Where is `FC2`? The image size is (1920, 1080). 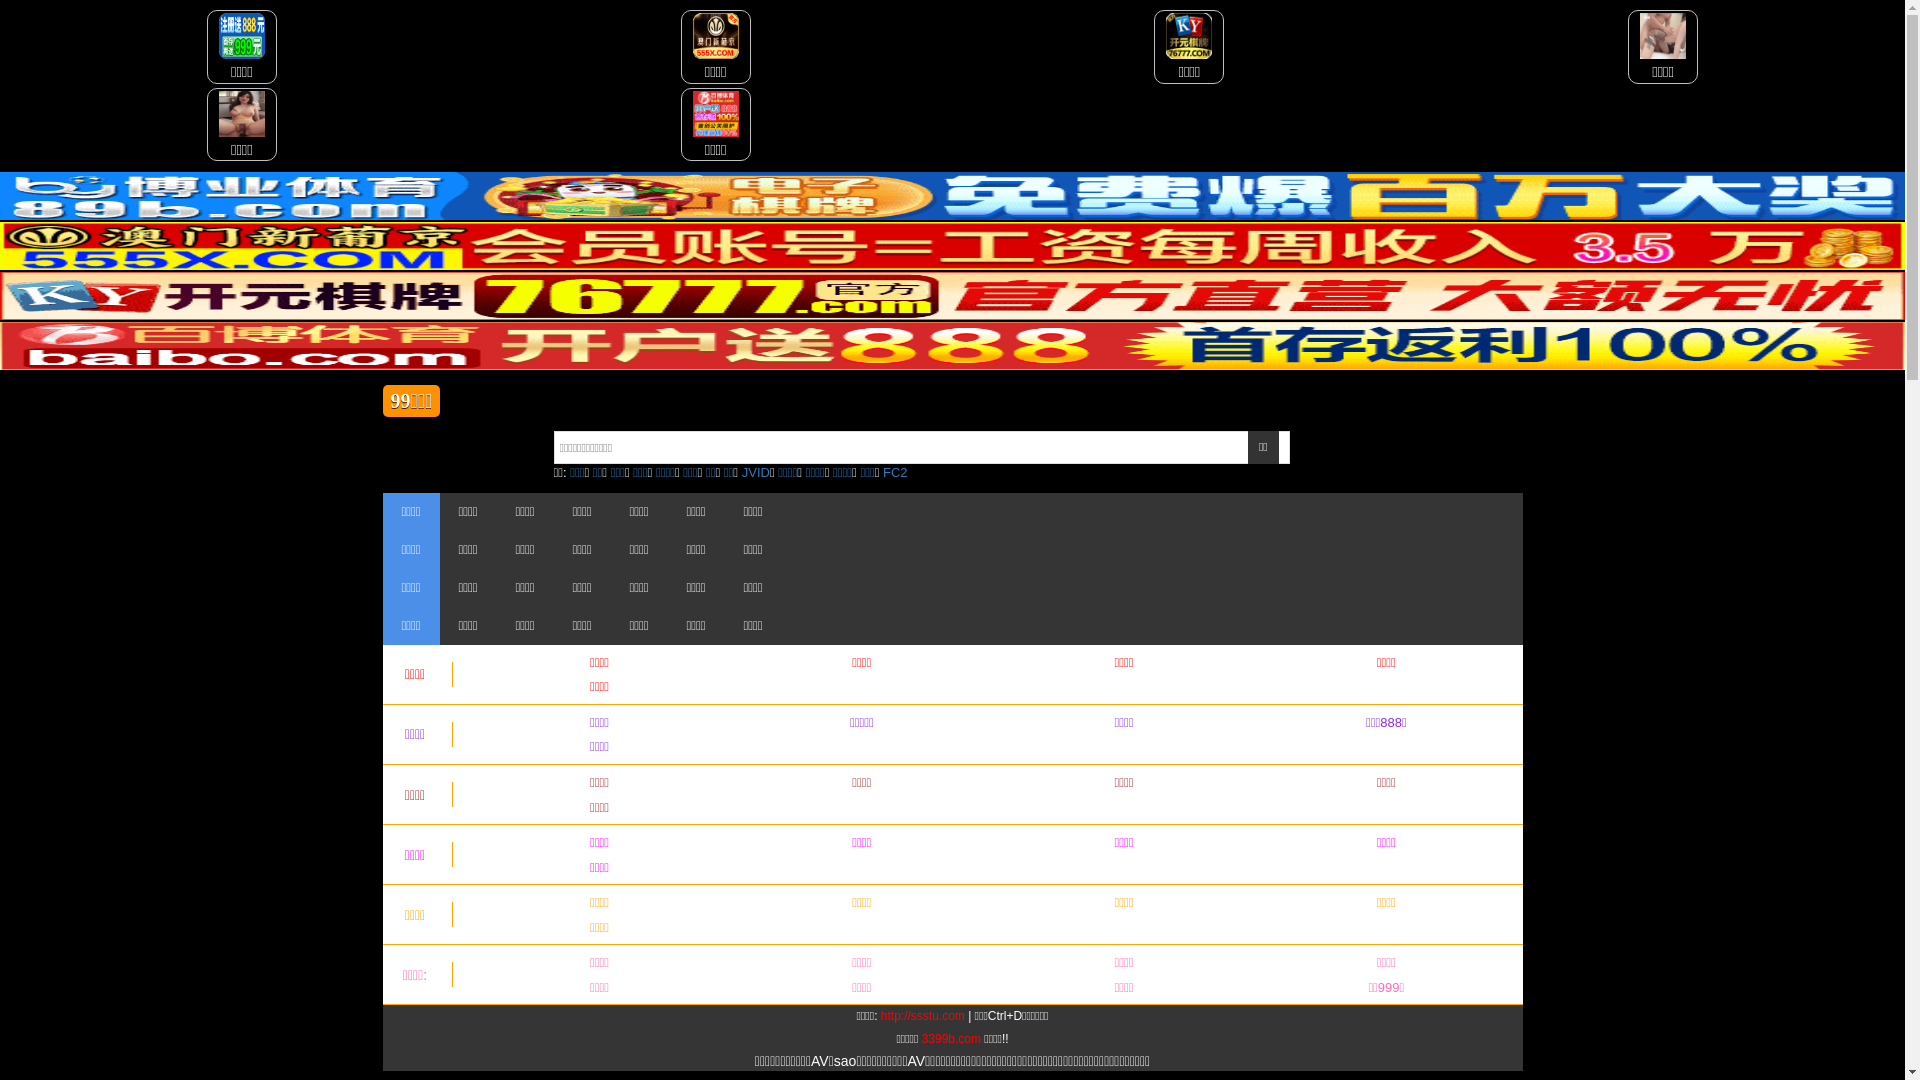
FC2 is located at coordinates (896, 472).